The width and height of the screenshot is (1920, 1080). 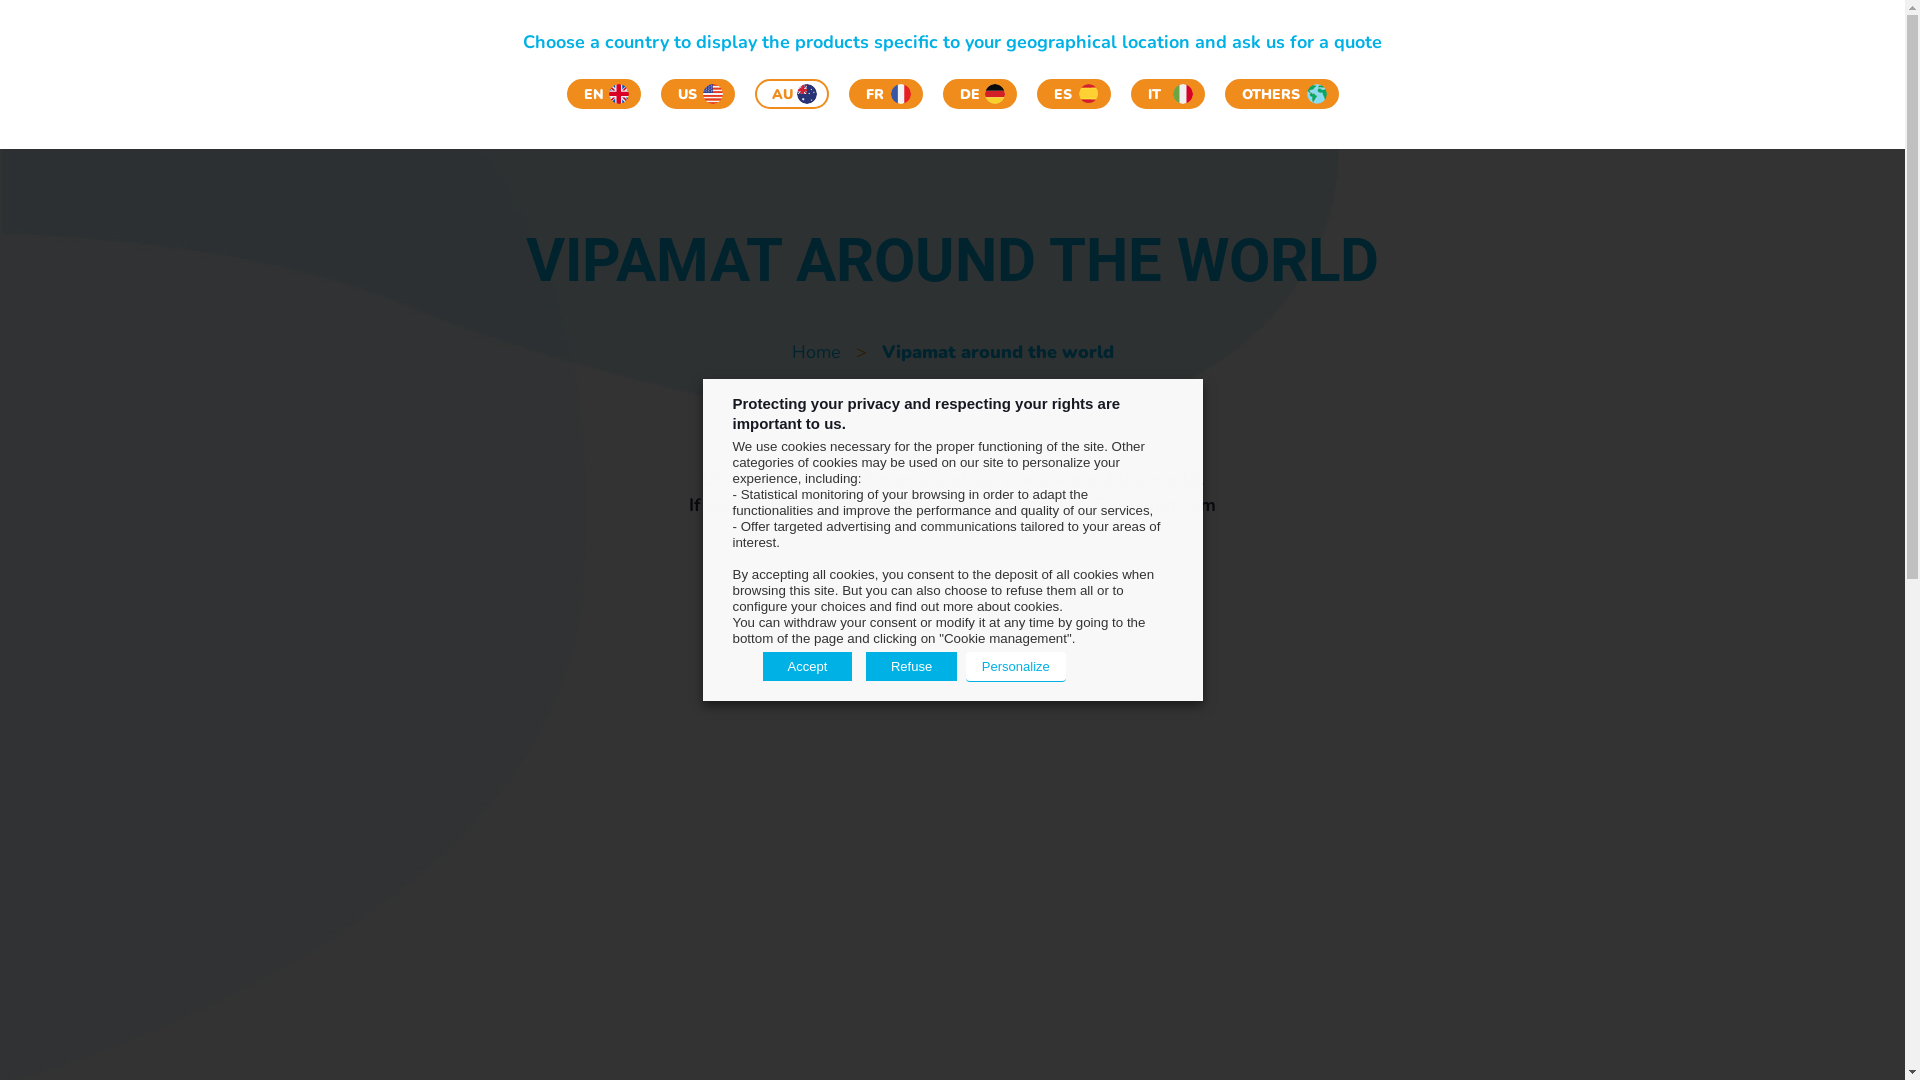 I want to click on CONTACT, so click(x=1378, y=24).